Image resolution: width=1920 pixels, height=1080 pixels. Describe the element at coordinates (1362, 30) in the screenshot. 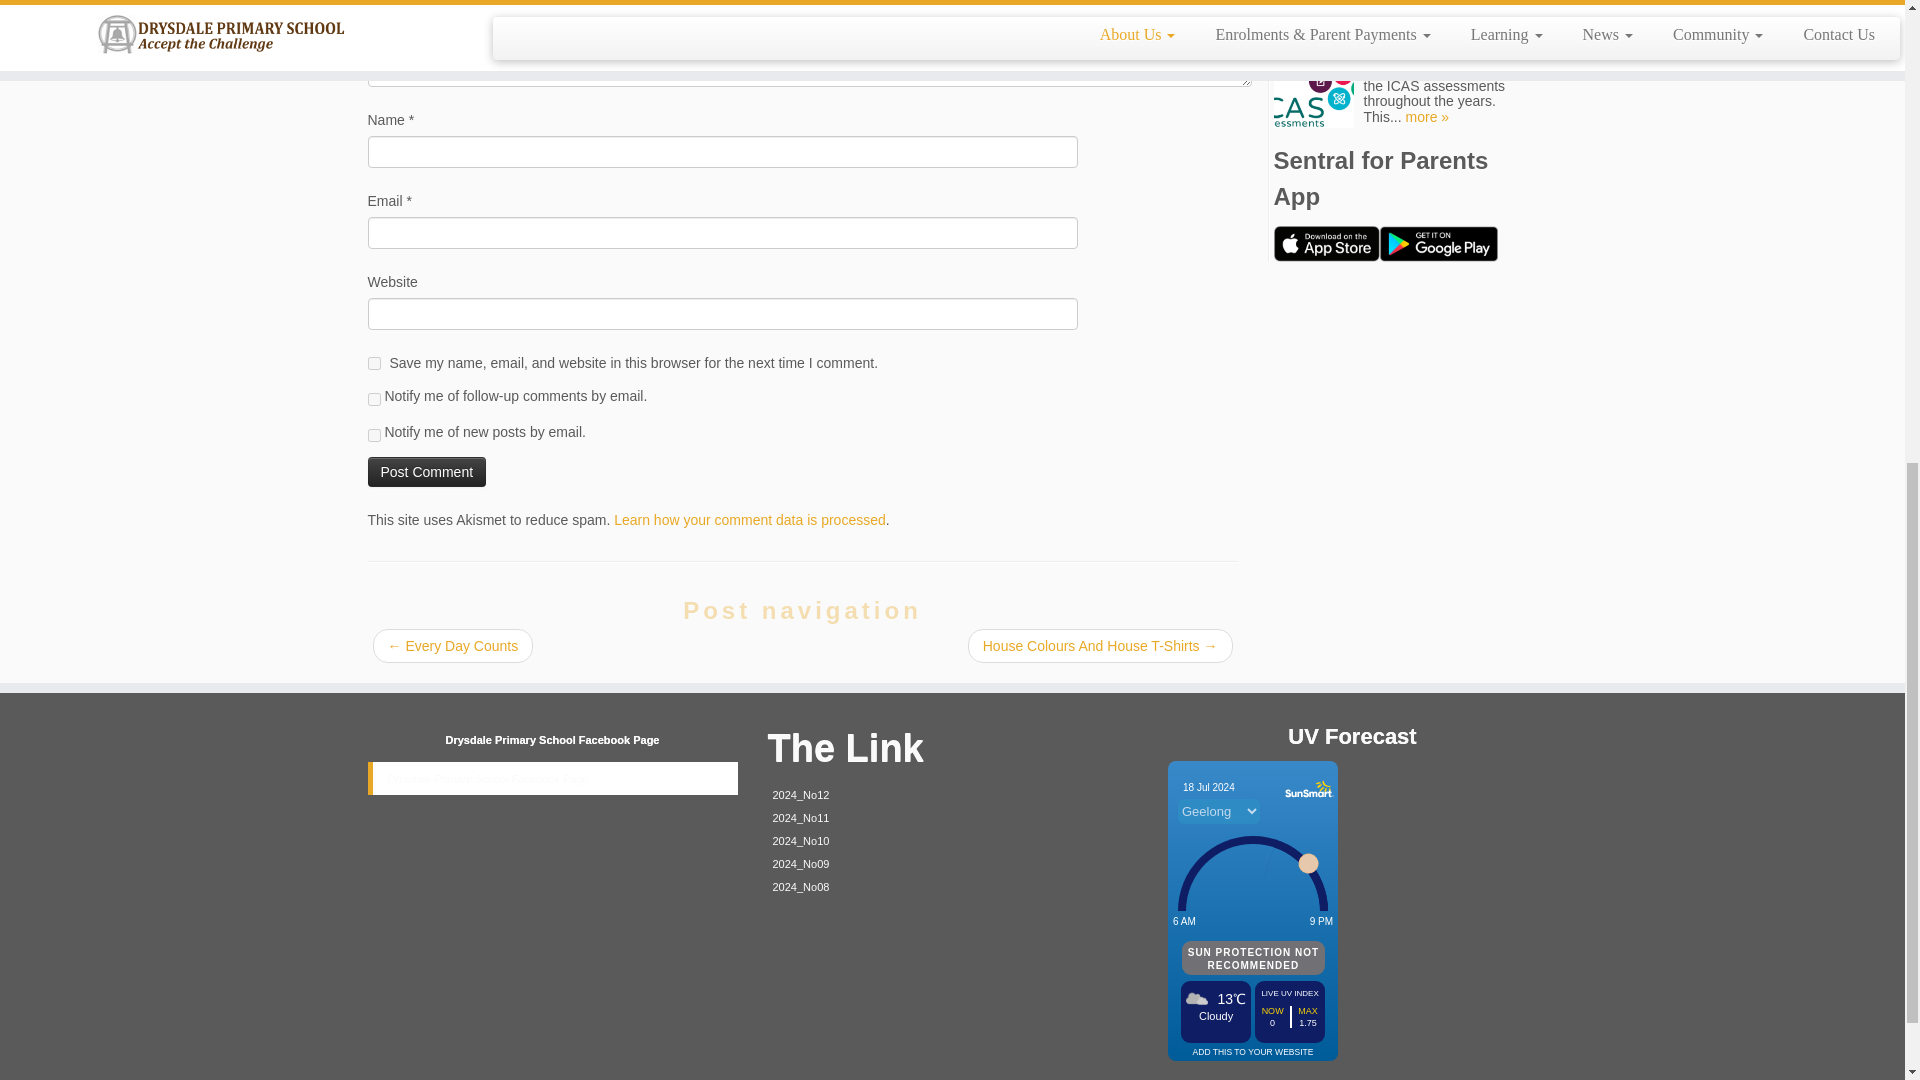

I see `ICAS Assessements` at that location.